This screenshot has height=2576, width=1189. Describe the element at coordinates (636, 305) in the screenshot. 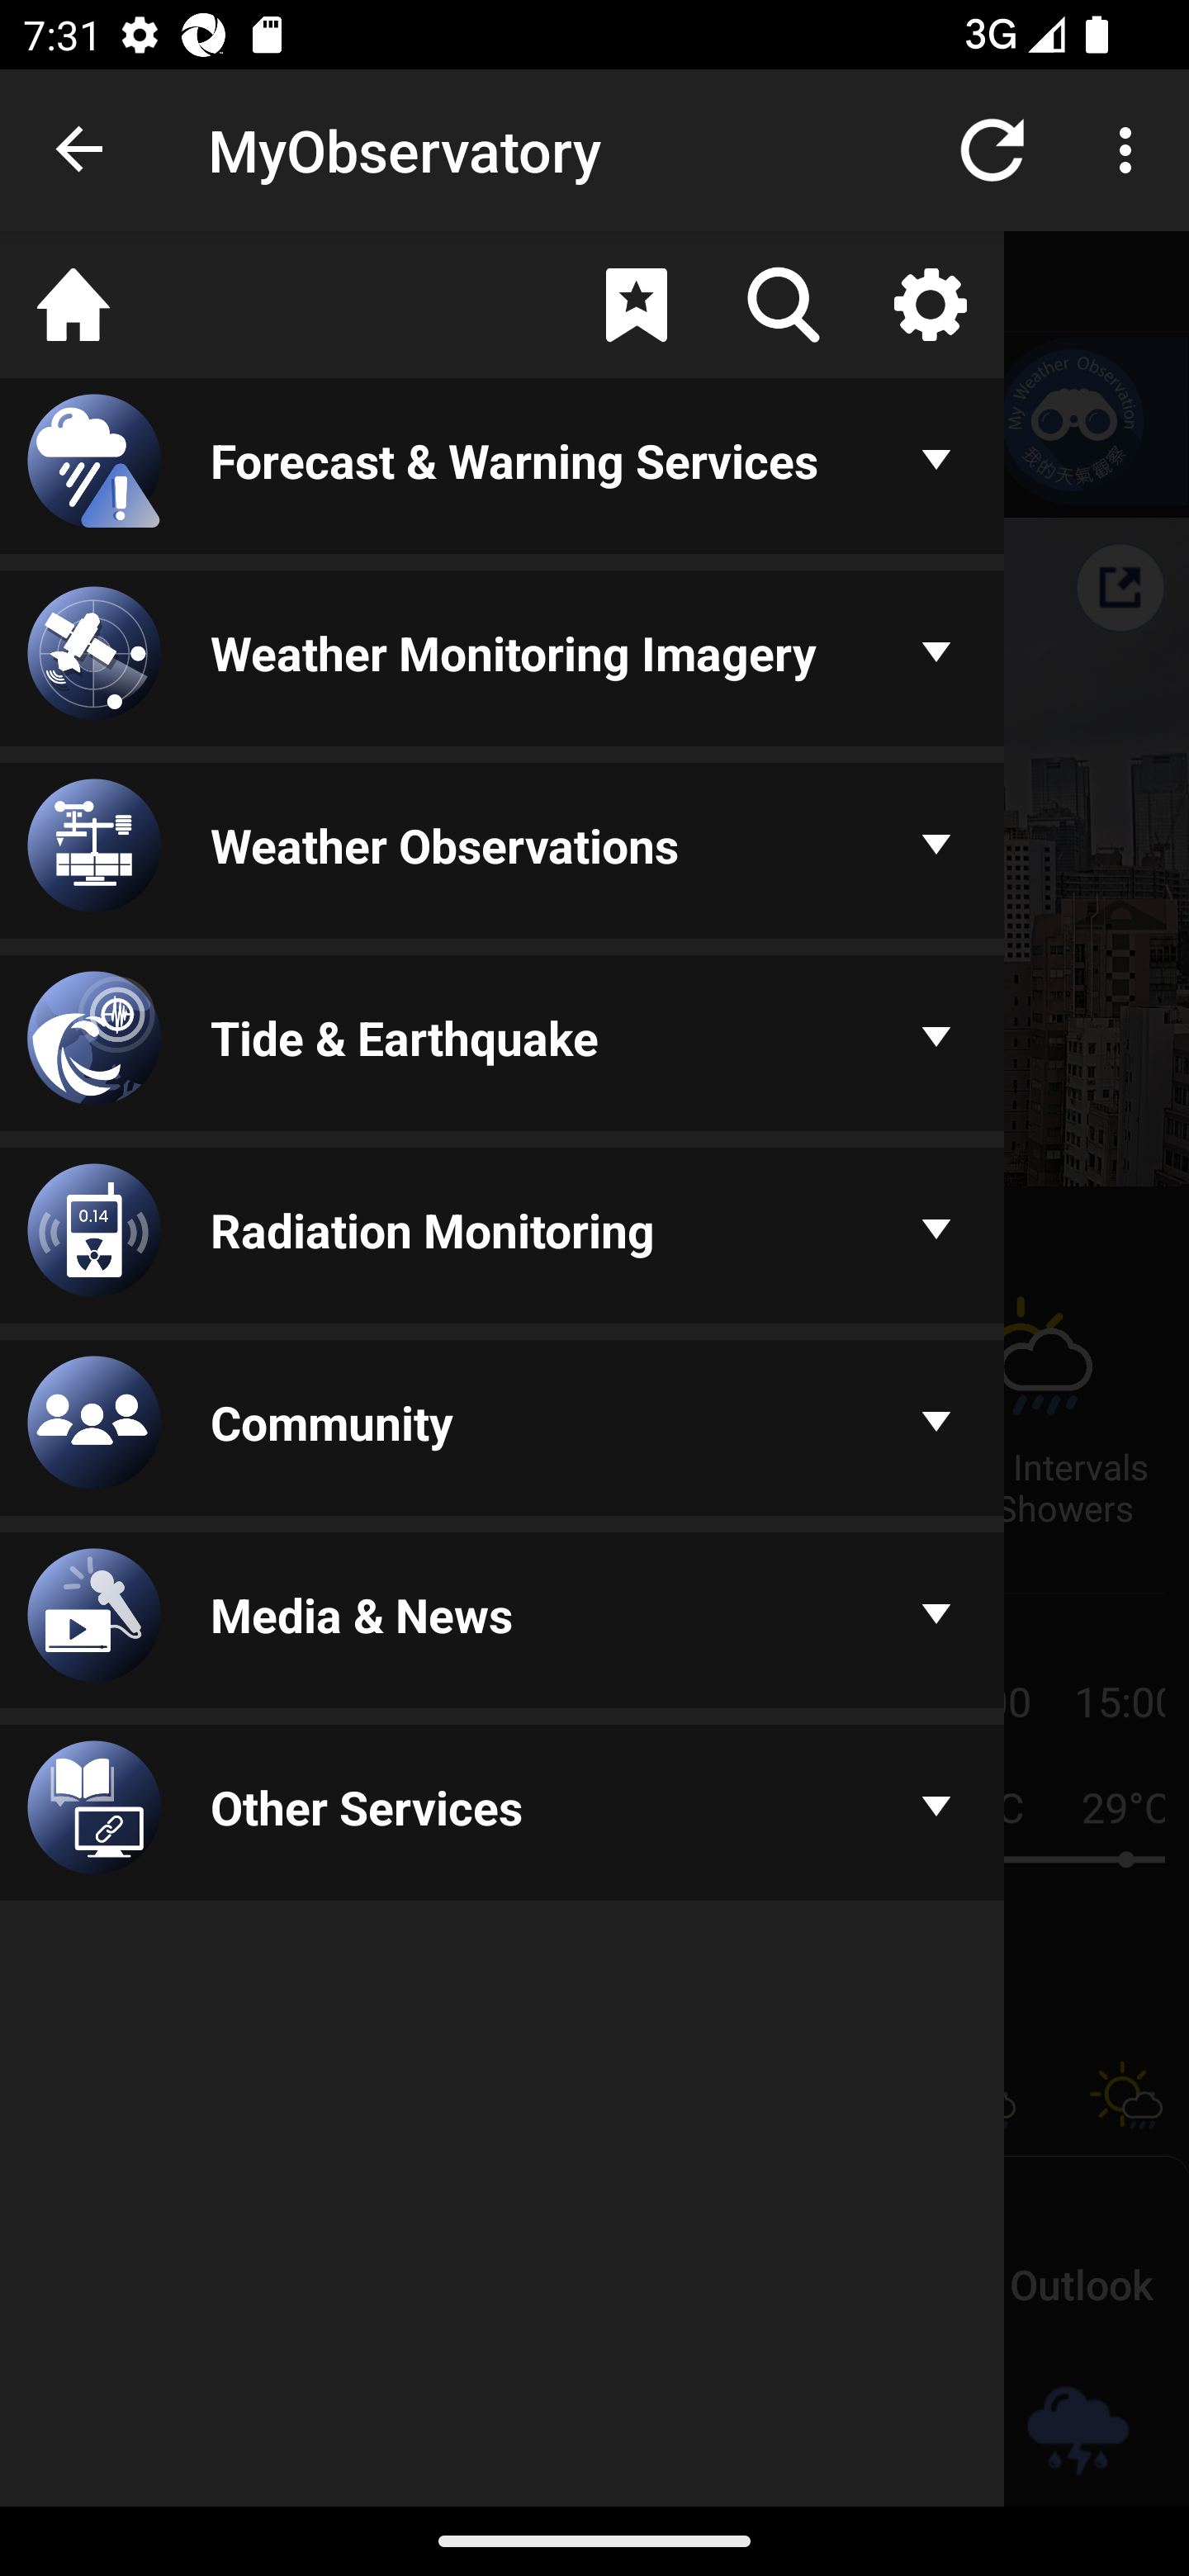

I see `Bookmark Manager` at that location.